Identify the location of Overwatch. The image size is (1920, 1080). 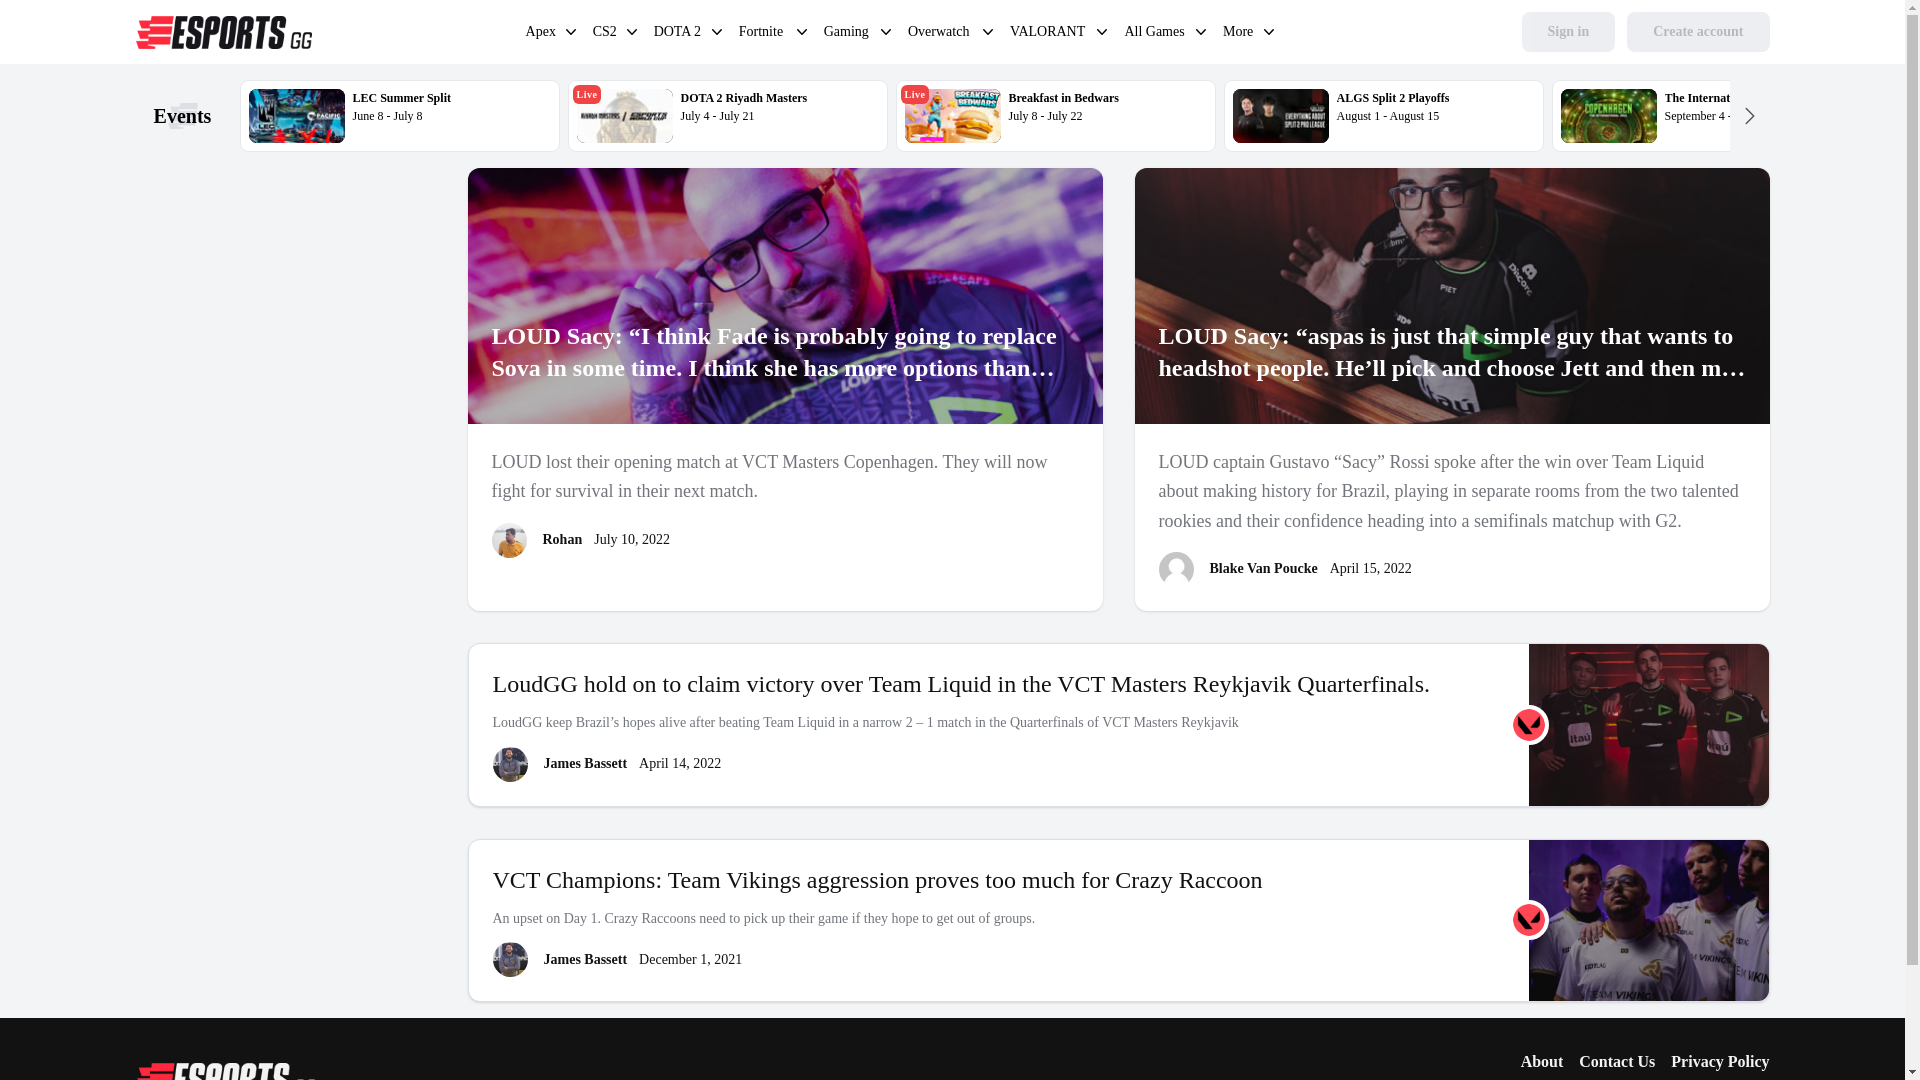
(728, 116).